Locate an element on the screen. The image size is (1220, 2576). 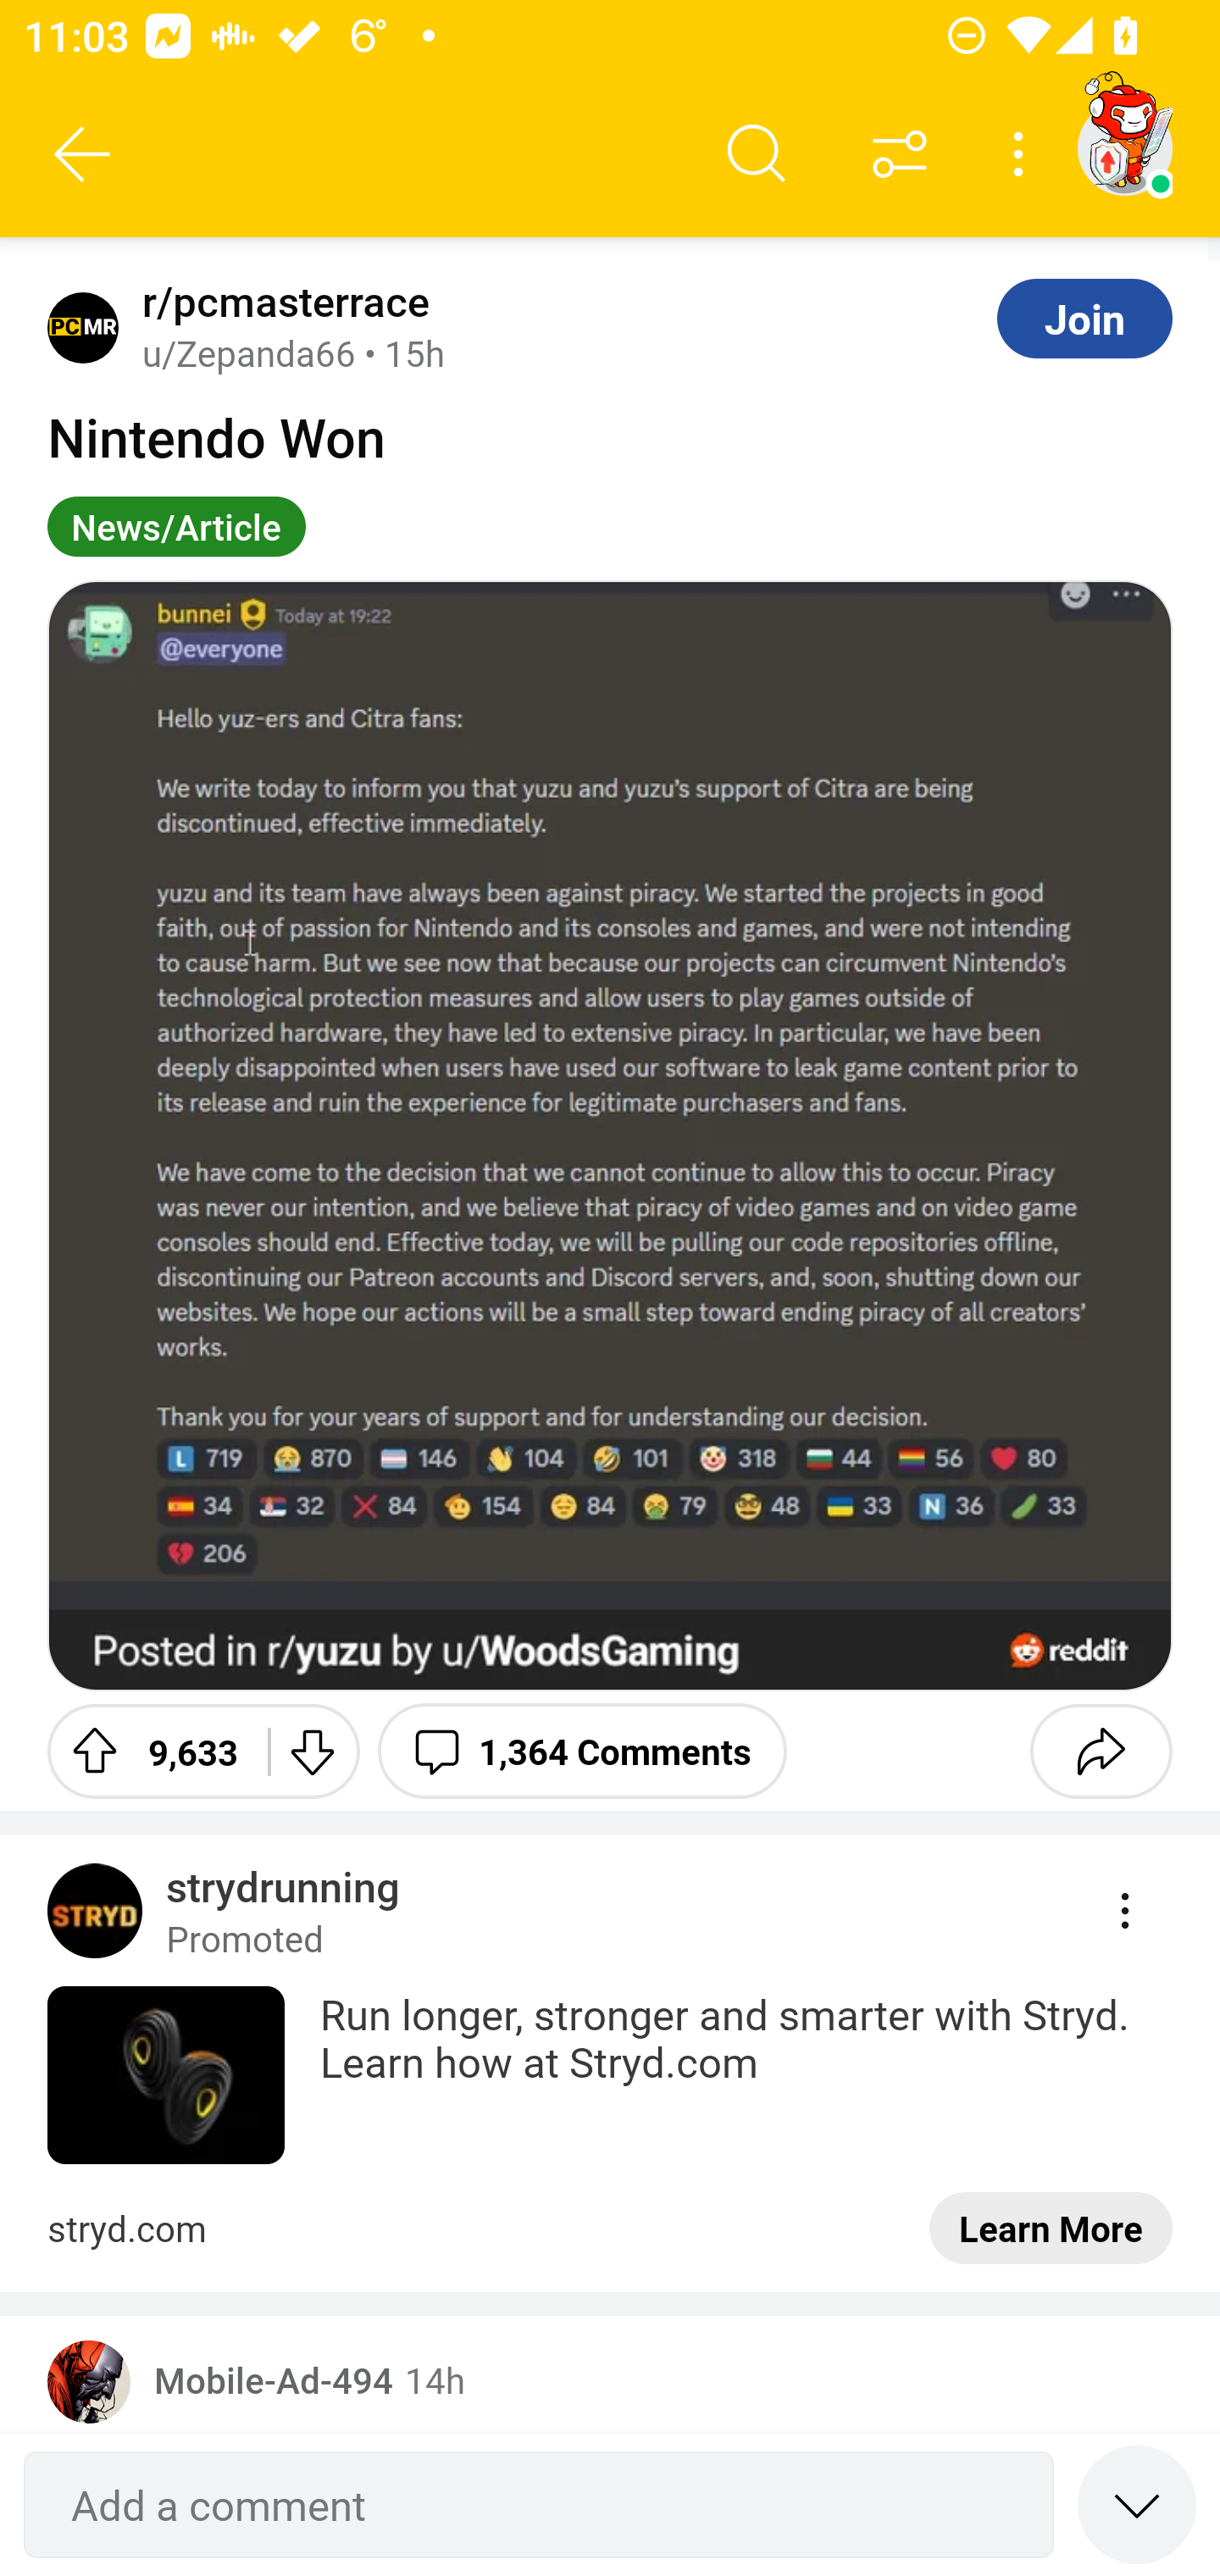
Back is located at coordinates (83, 154).